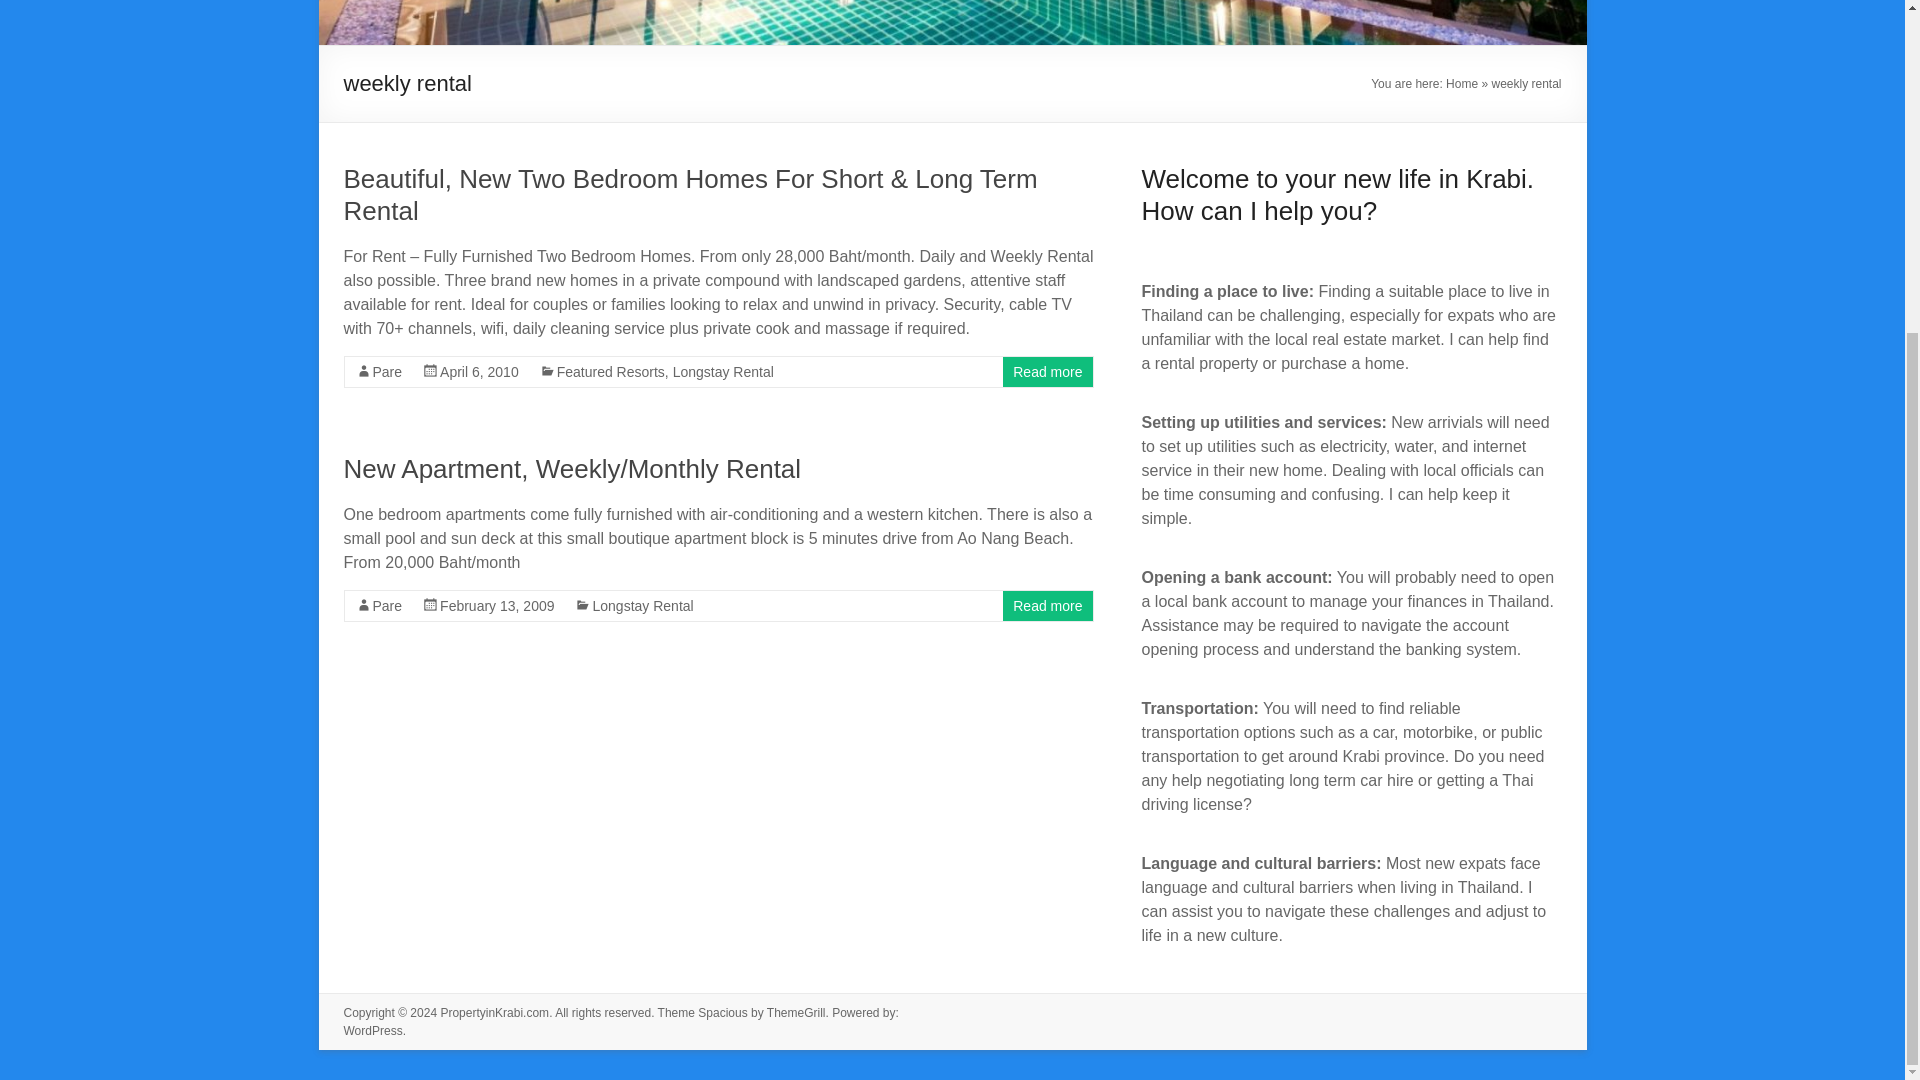  Describe the element at coordinates (496, 606) in the screenshot. I see `11:15 am` at that location.